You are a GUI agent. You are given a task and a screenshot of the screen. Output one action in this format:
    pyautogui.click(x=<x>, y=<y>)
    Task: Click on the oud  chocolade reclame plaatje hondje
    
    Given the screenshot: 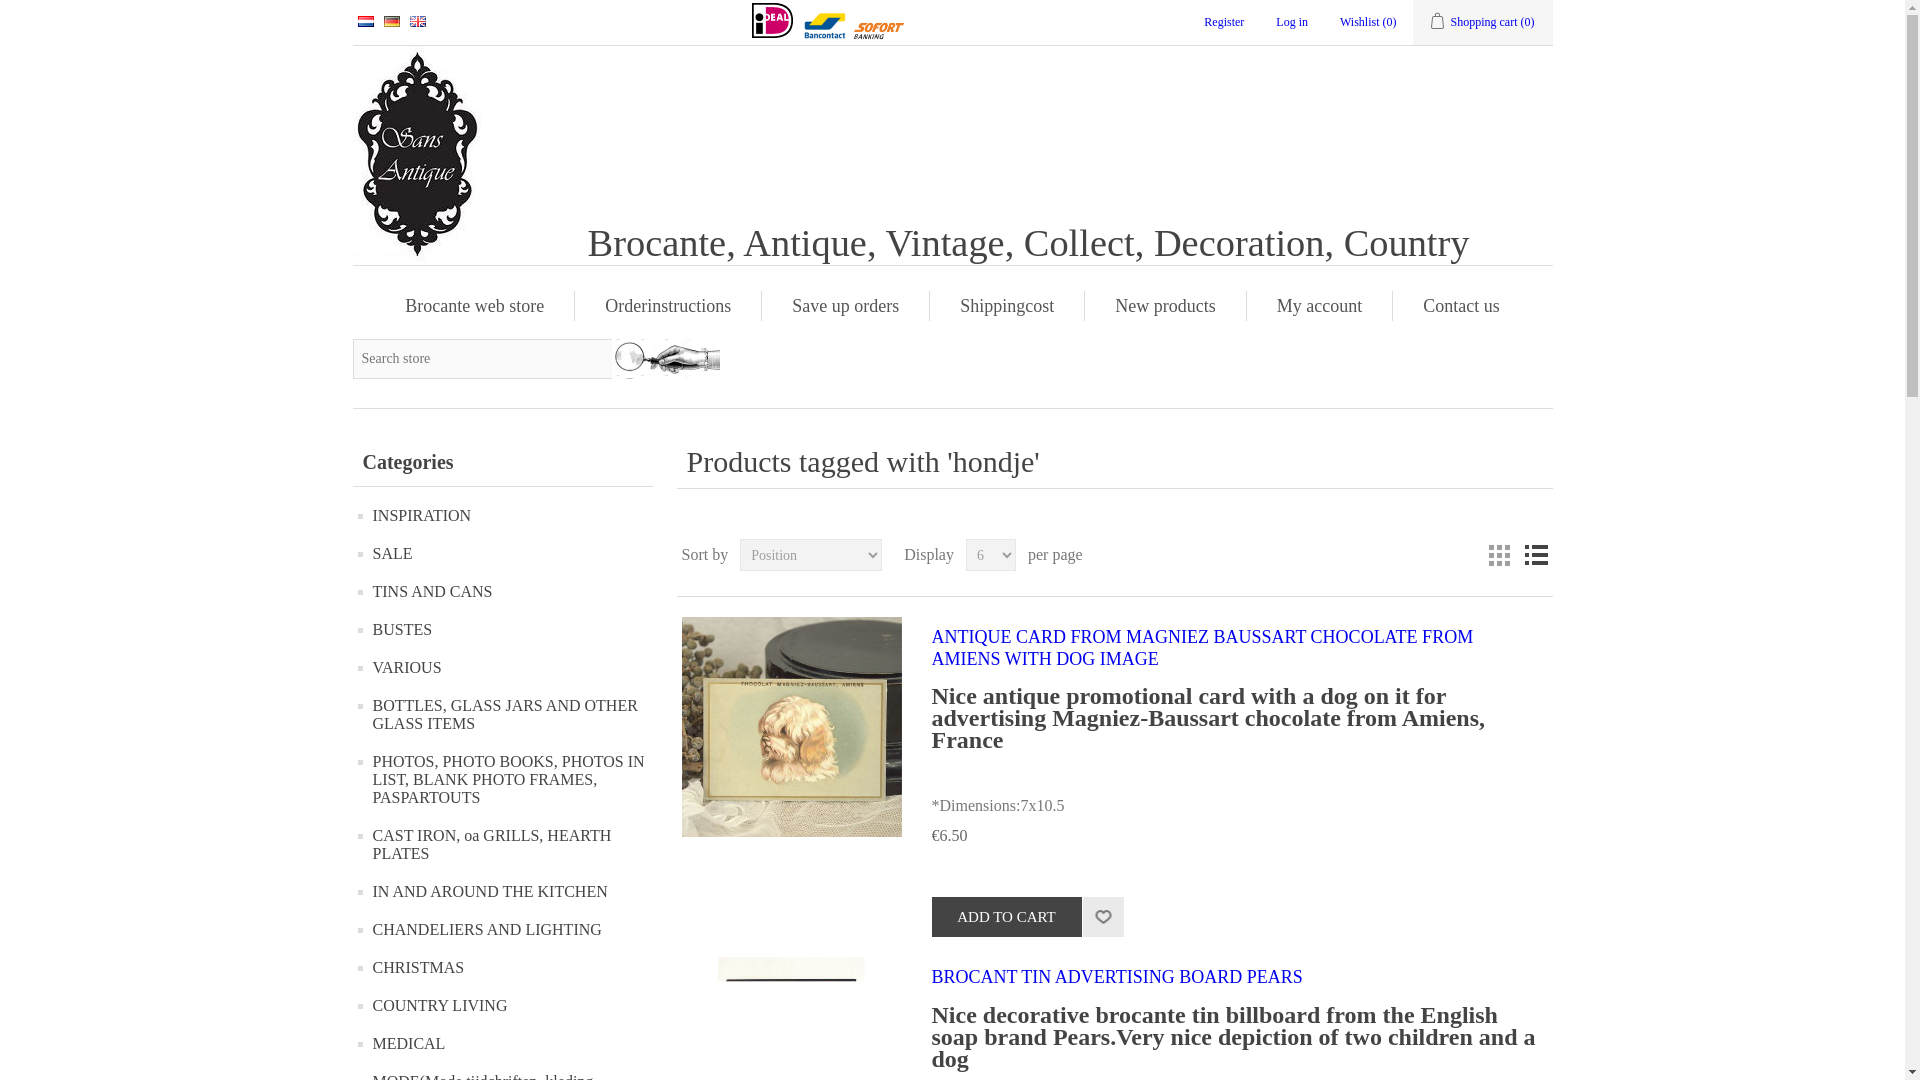 What is the action you would take?
    pyautogui.click(x=792, y=726)
    